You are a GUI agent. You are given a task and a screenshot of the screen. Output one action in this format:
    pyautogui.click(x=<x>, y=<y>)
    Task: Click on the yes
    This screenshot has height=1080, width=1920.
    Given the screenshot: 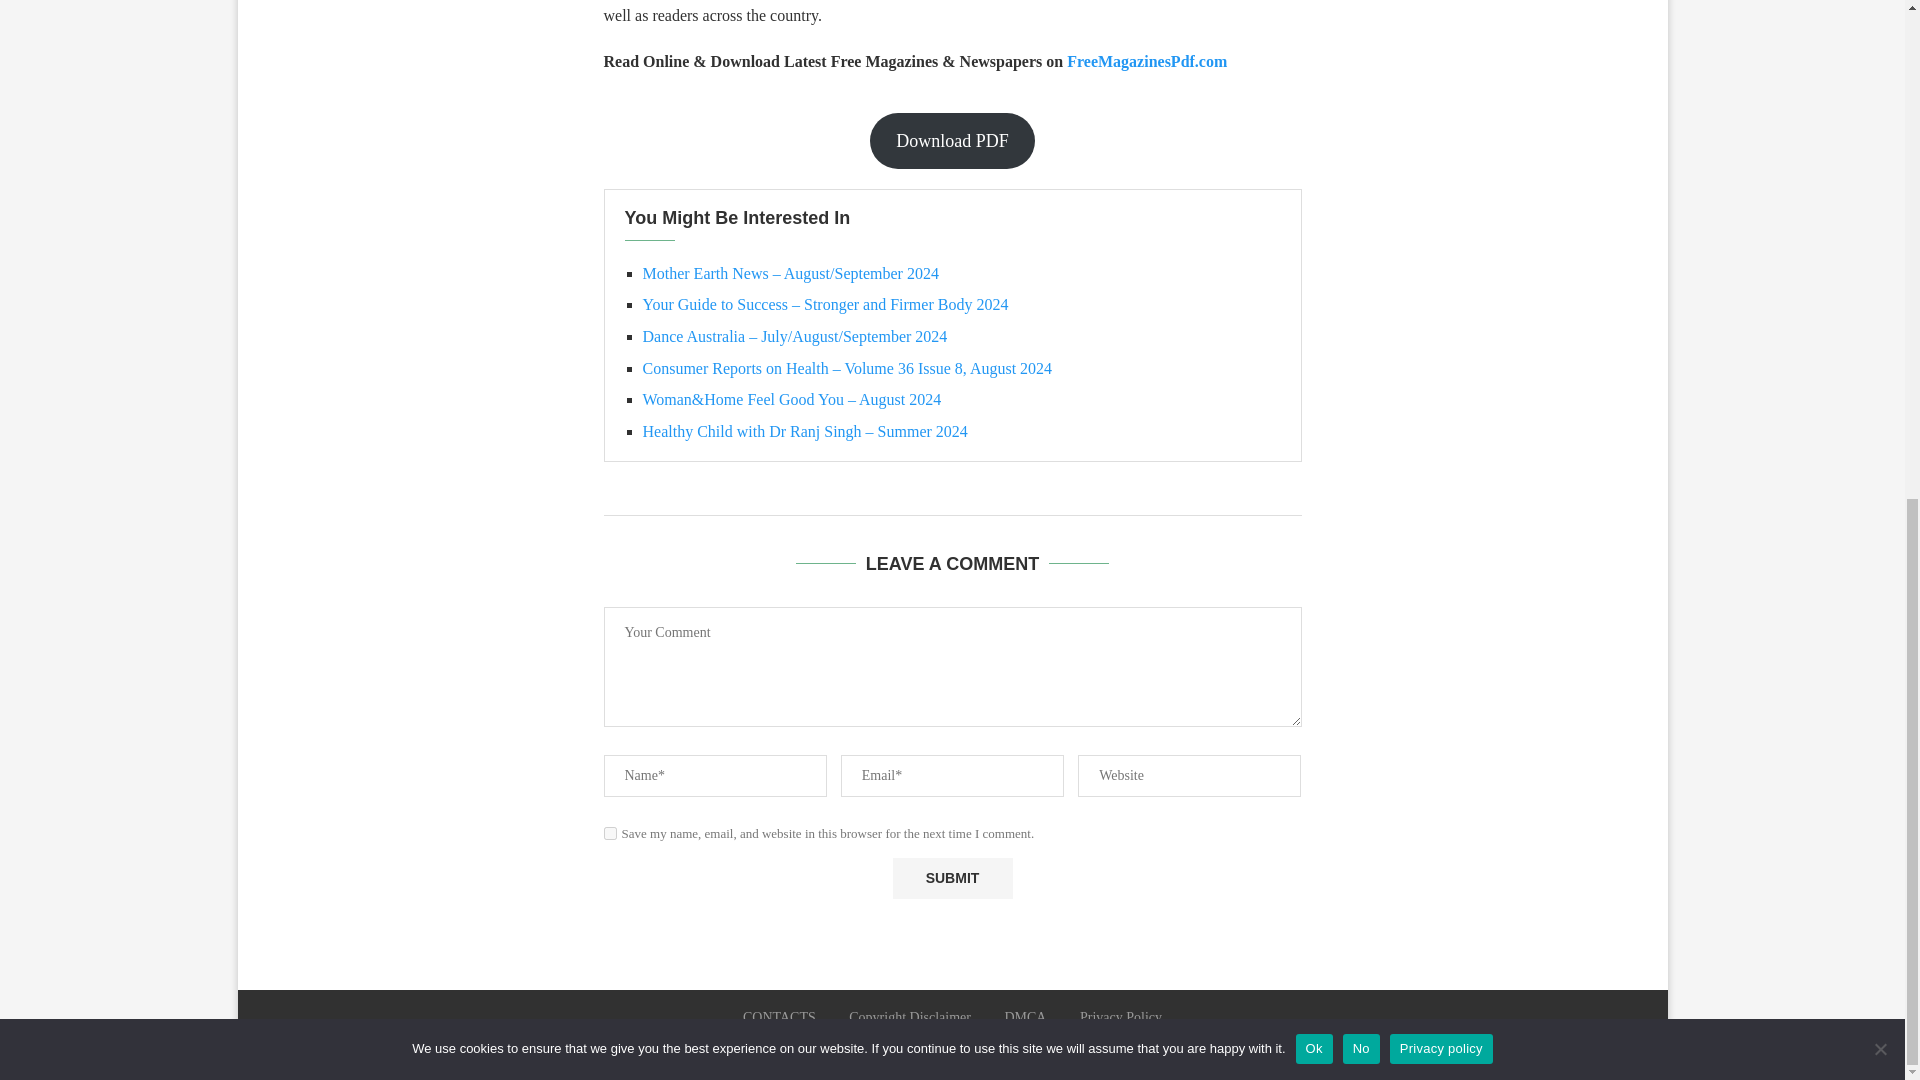 What is the action you would take?
    pyautogui.click(x=610, y=834)
    